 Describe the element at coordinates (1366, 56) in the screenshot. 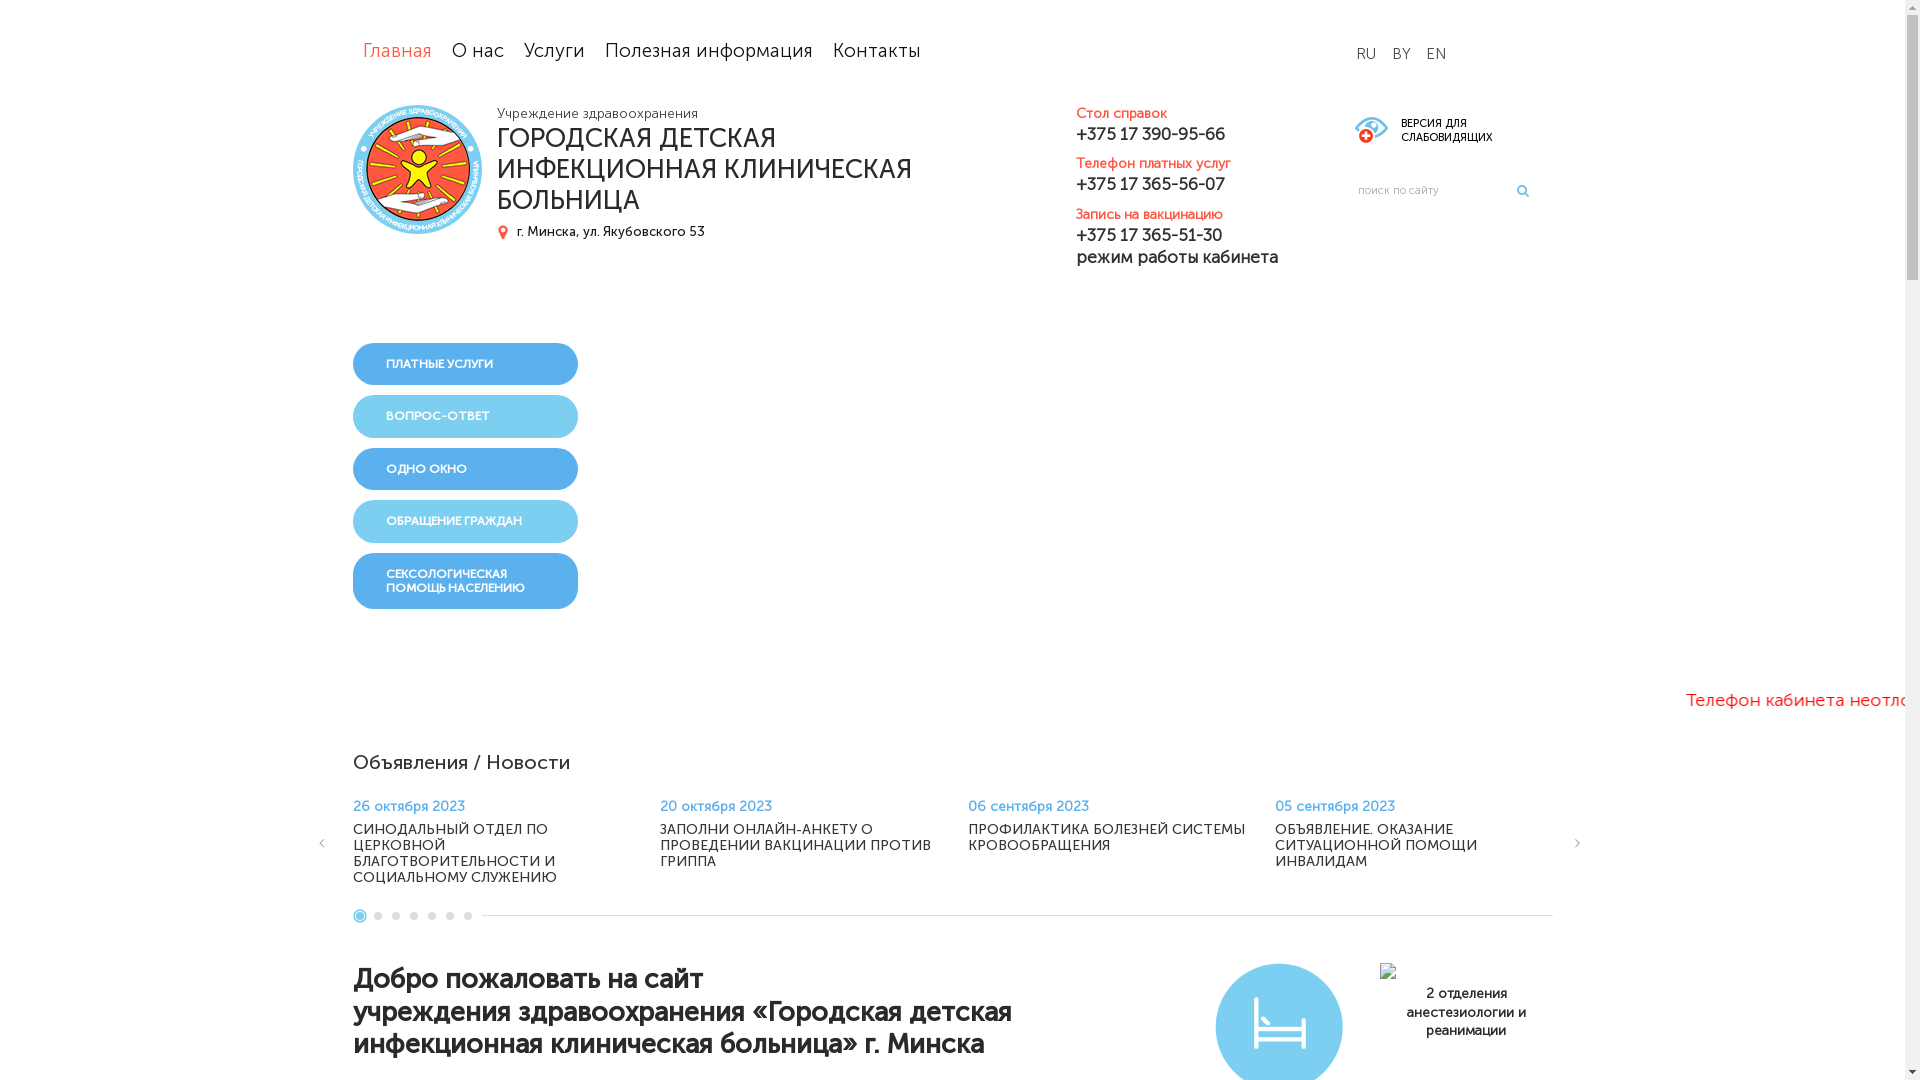

I see `RU` at that location.